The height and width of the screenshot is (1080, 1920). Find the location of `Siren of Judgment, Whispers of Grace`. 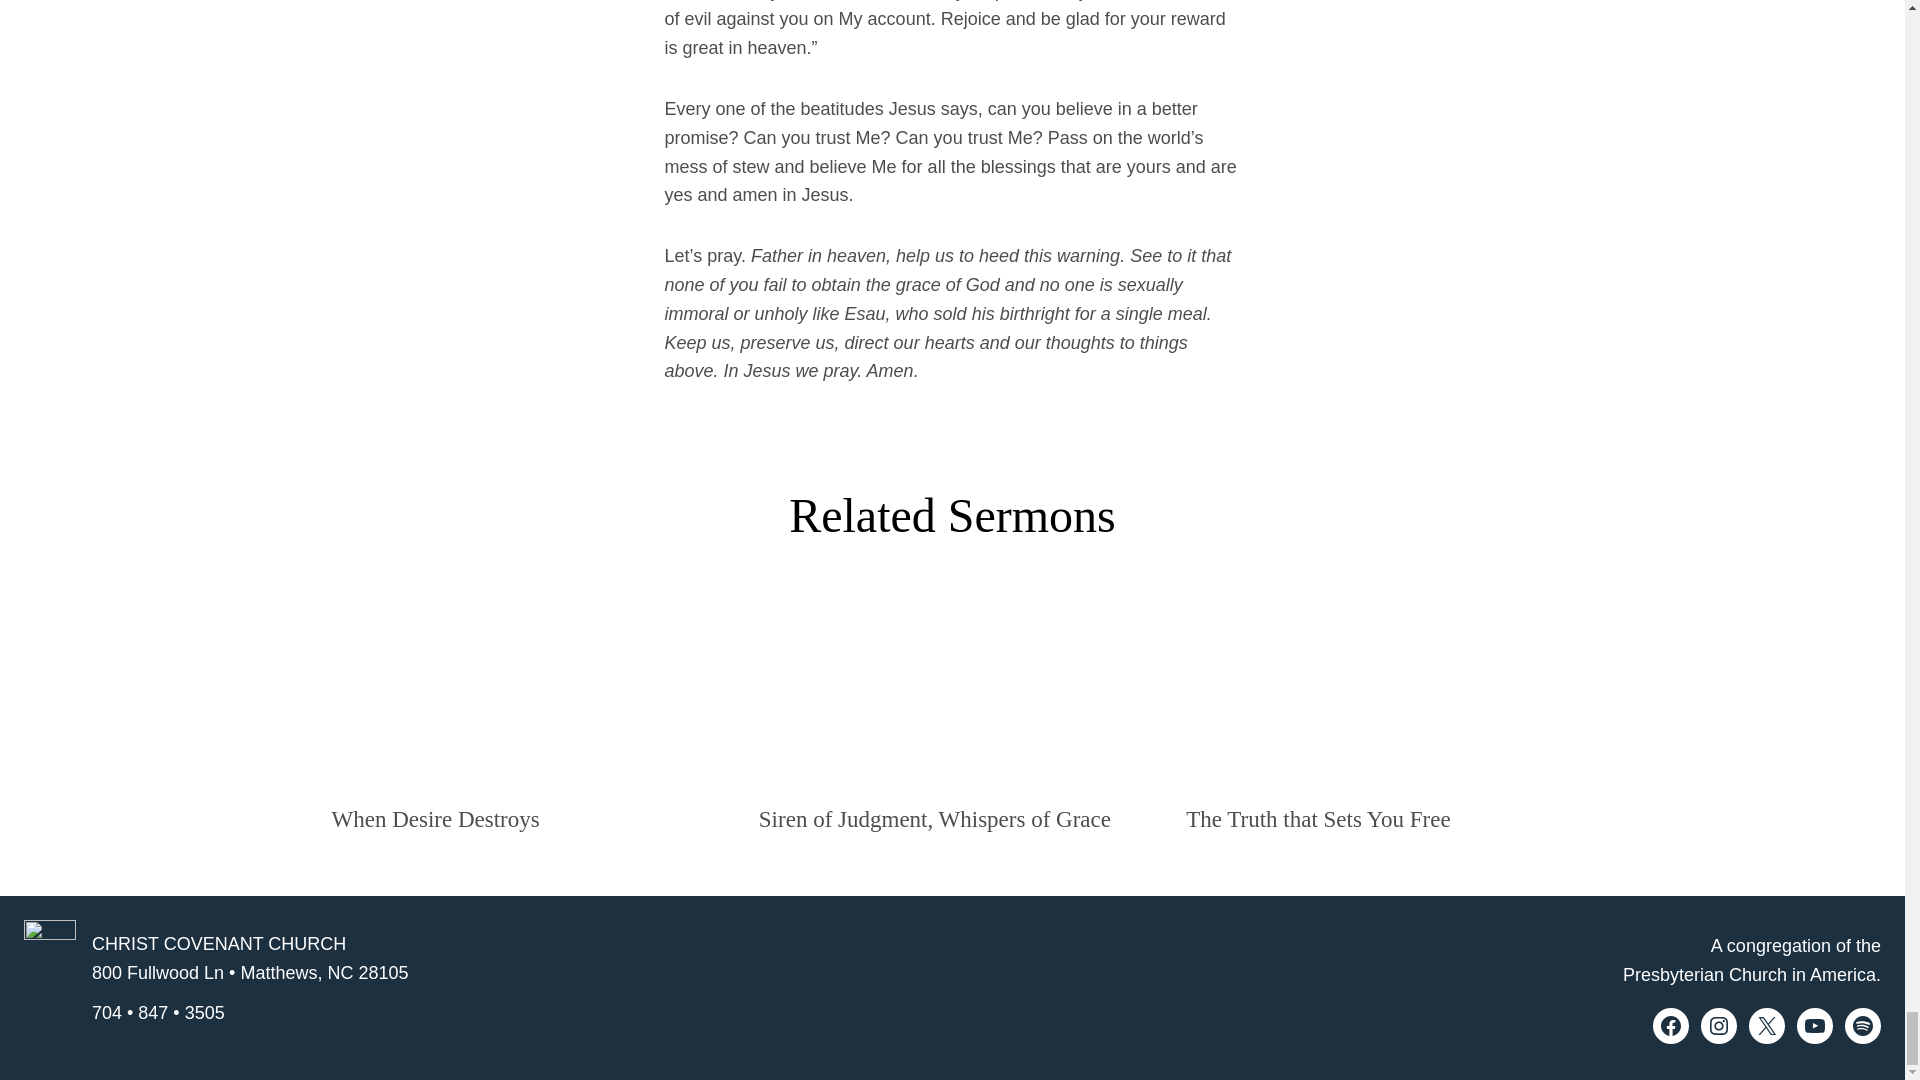

Siren of Judgment, Whispers of Grace is located at coordinates (934, 818).